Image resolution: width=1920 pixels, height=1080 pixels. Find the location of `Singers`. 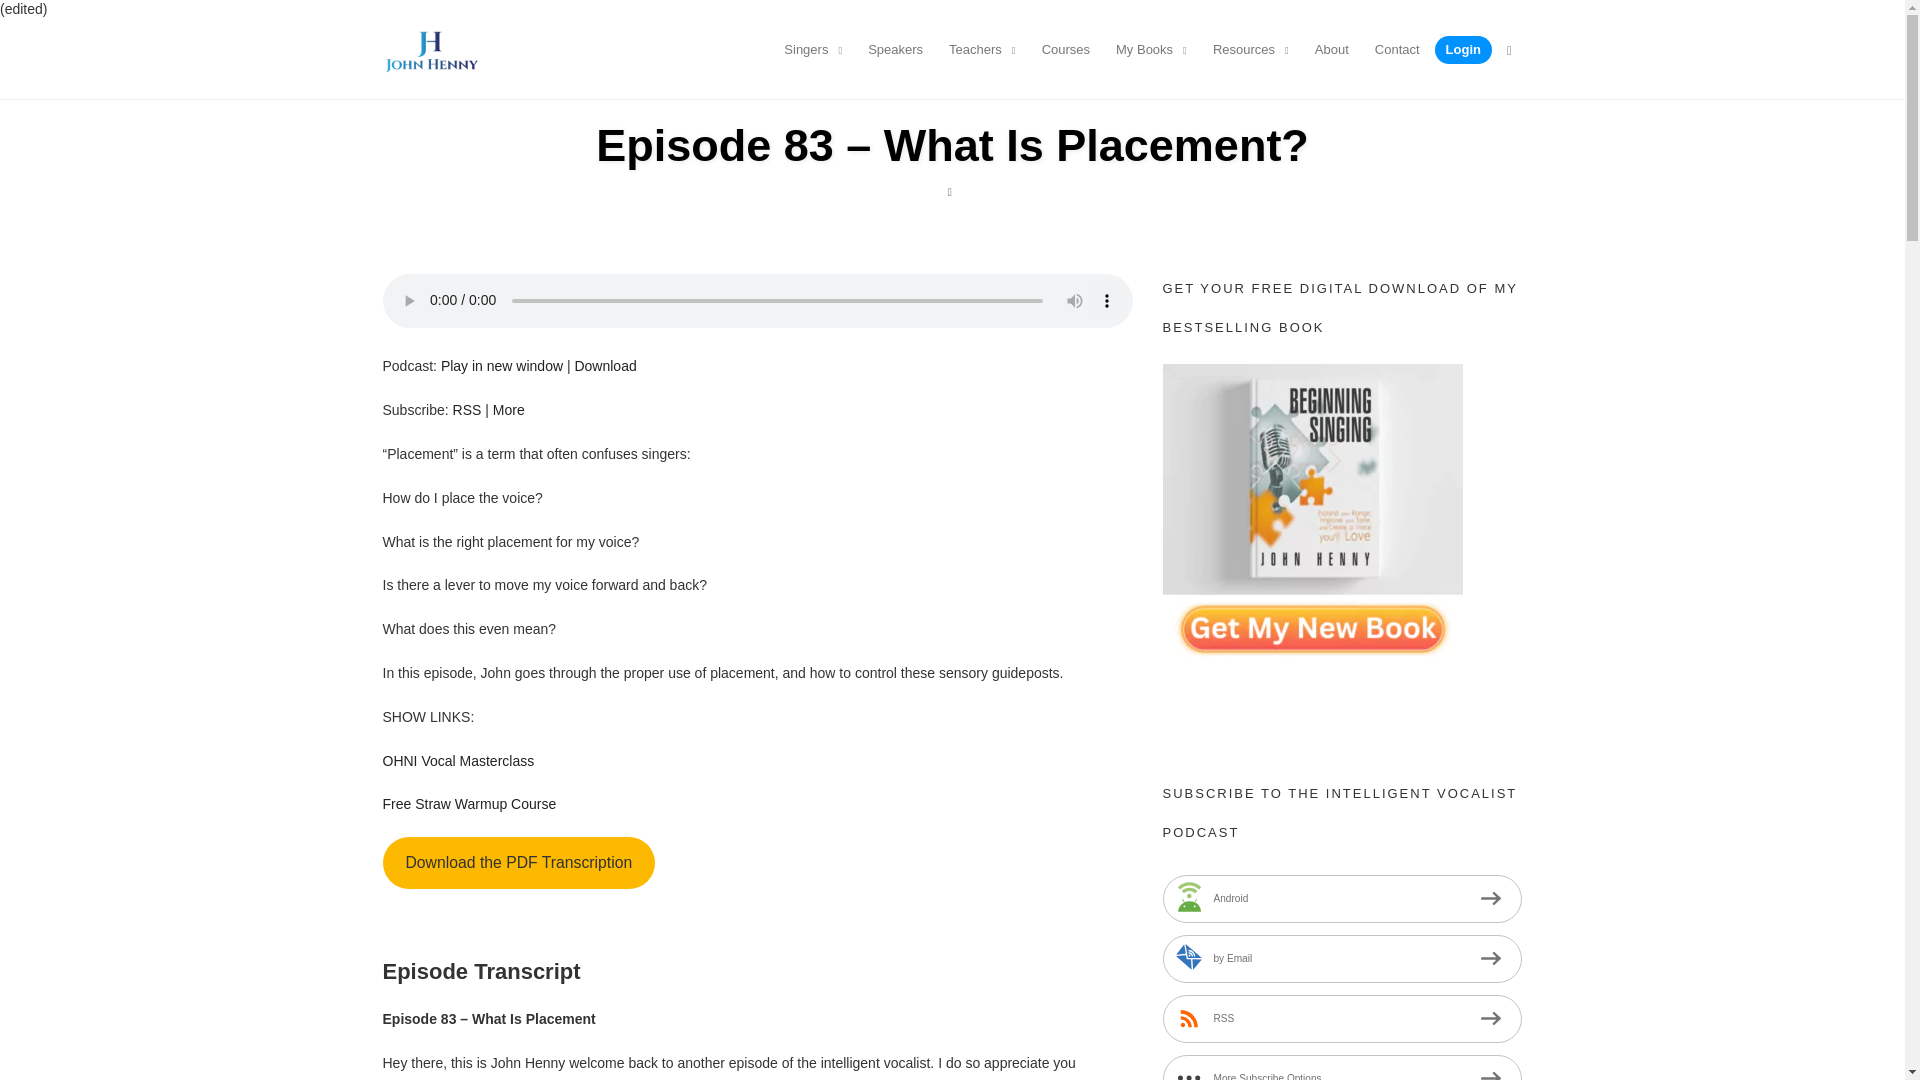

Singers is located at coordinates (812, 49).